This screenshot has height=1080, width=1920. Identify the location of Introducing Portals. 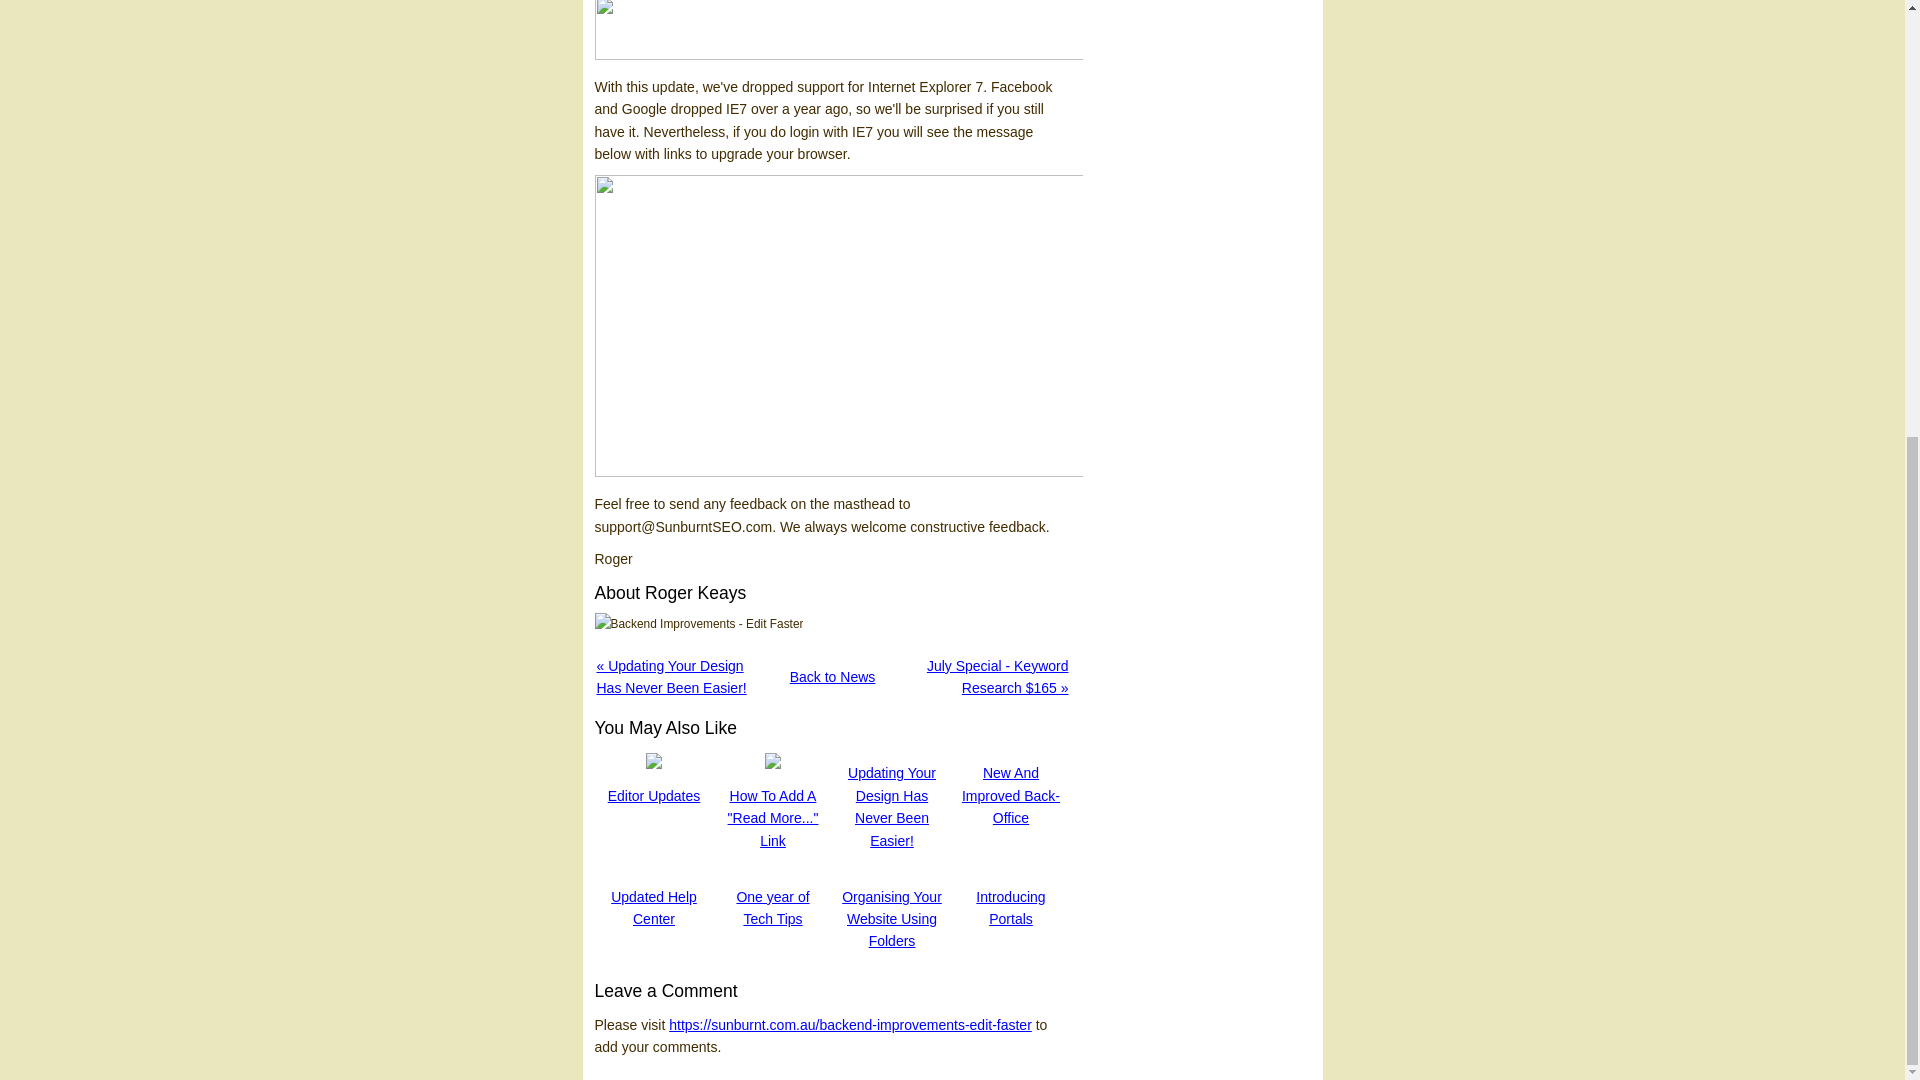
(1010, 907).